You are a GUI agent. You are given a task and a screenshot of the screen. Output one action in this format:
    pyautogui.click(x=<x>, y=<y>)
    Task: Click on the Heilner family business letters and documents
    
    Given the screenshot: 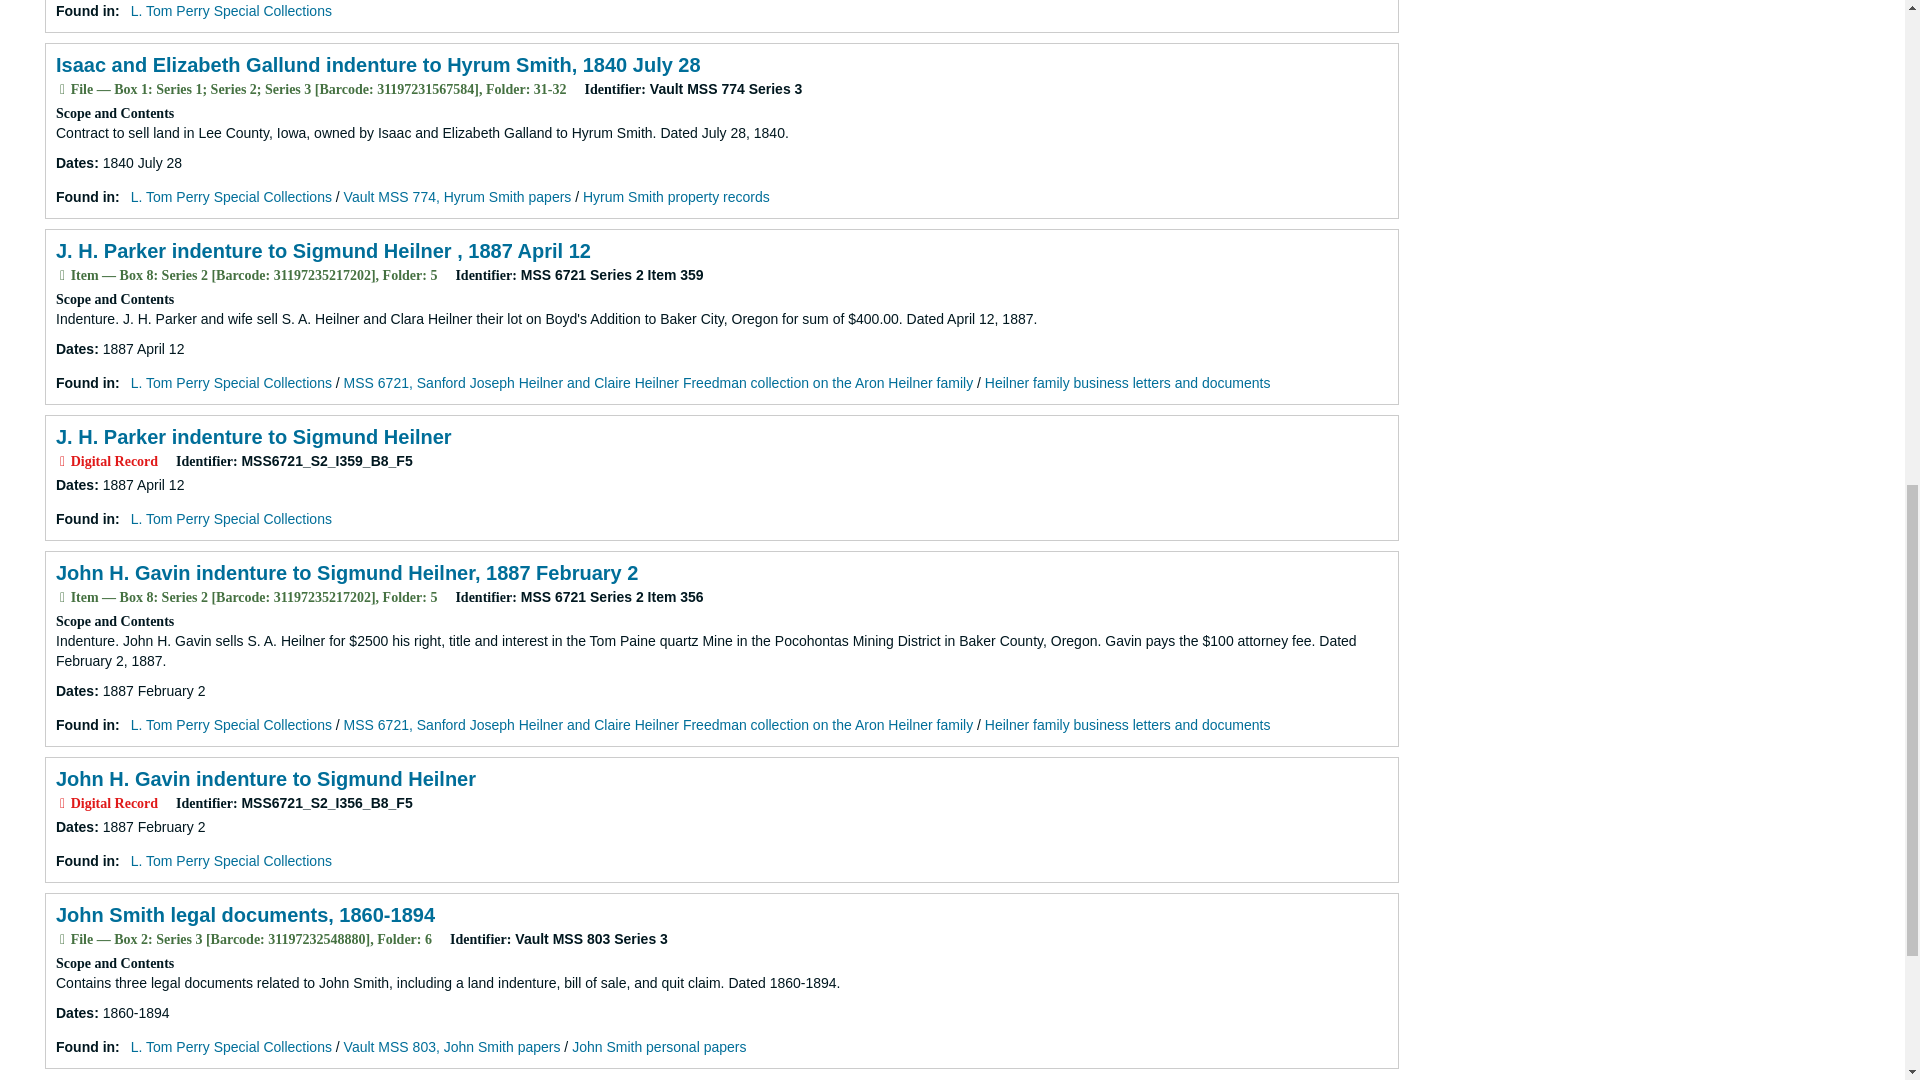 What is the action you would take?
    pyautogui.click(x=1128, y=382)
    